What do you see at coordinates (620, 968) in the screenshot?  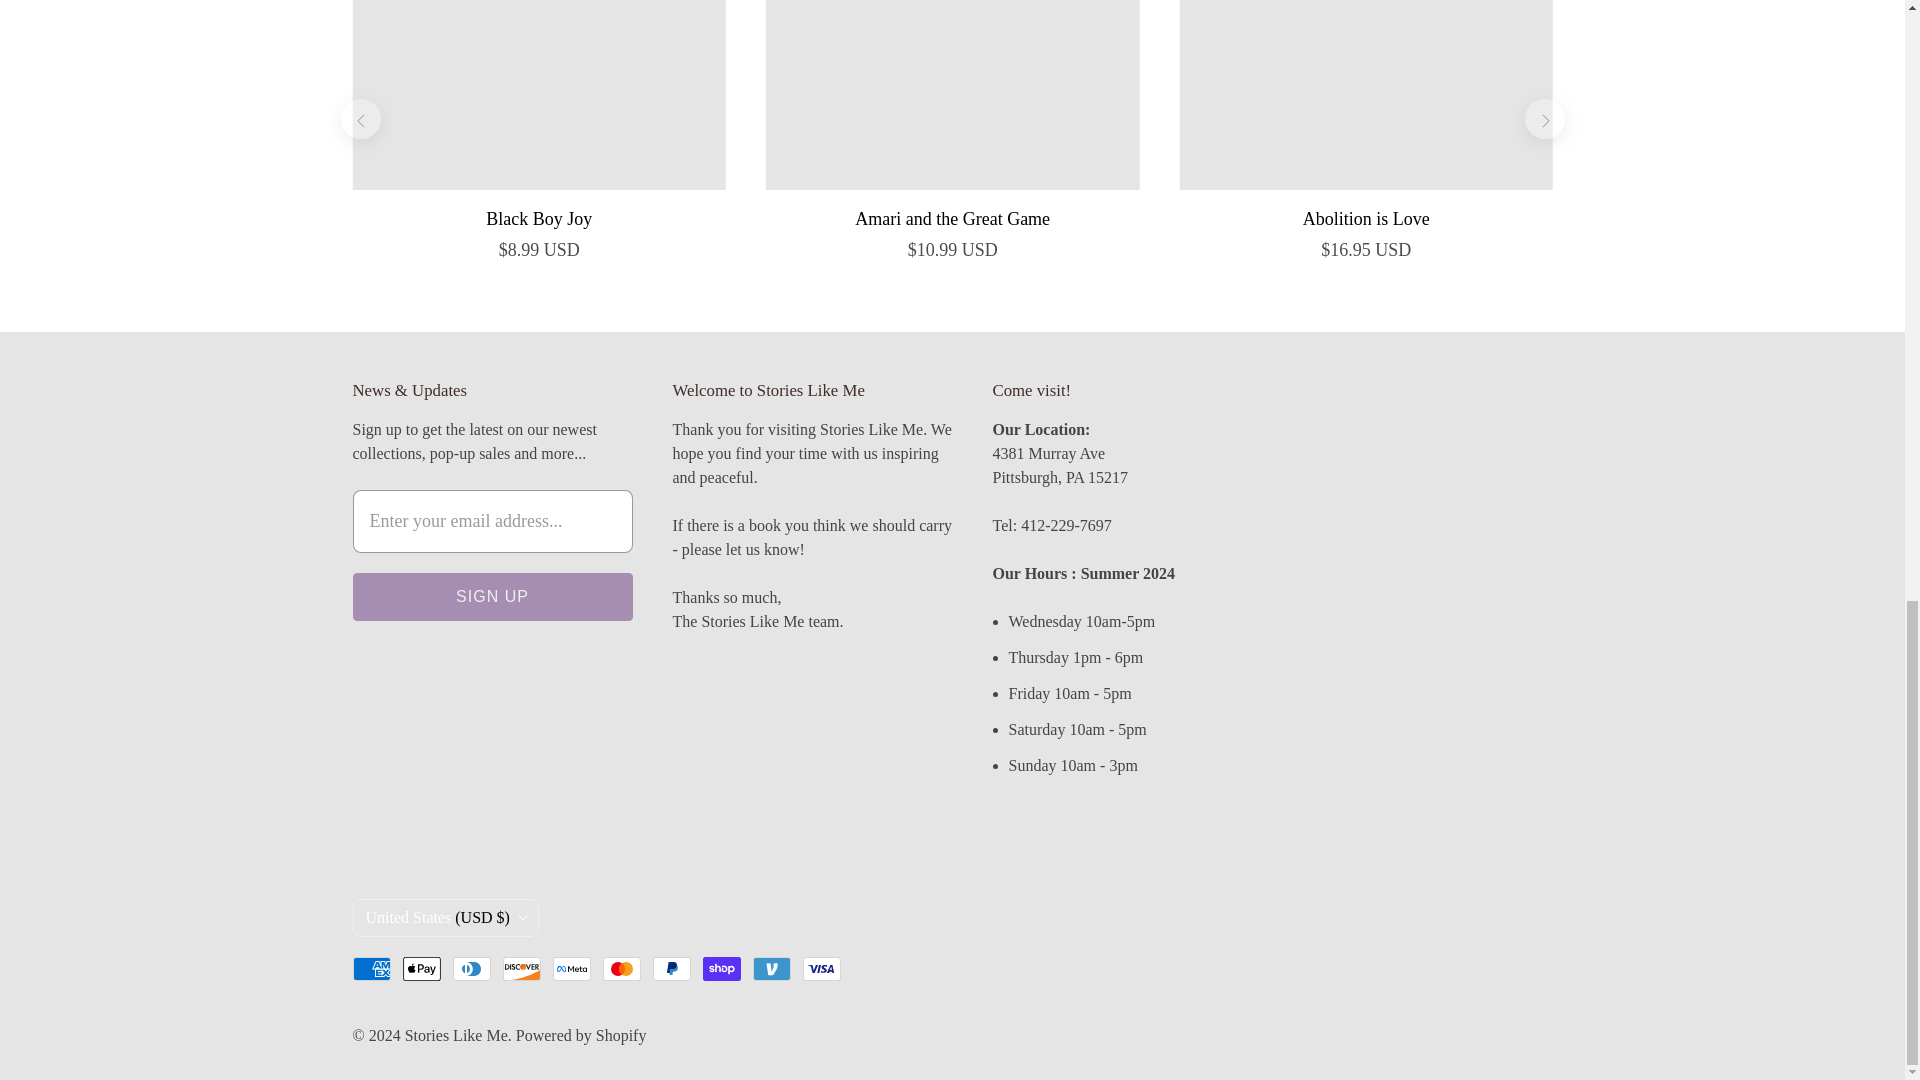 I see `Mastercard` at bounding box center [620, 968].